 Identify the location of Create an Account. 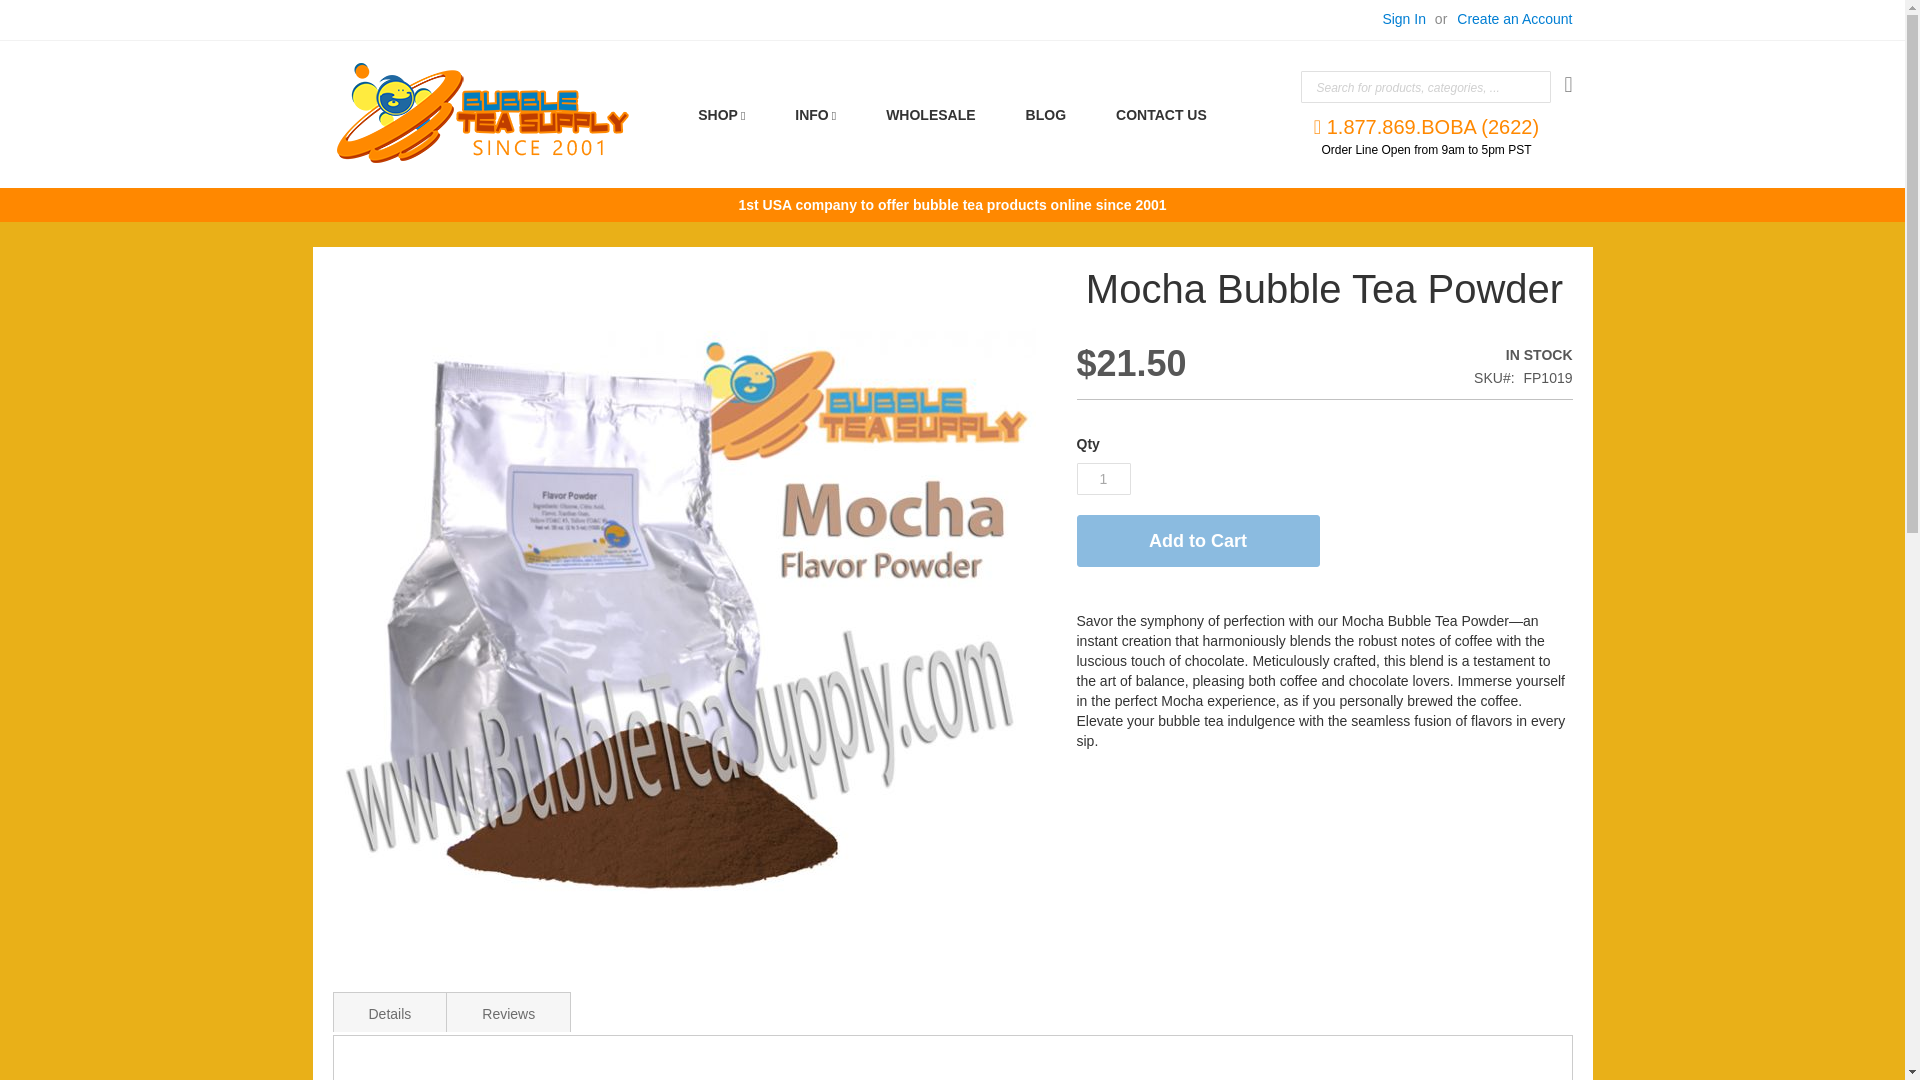
(1514, 20).